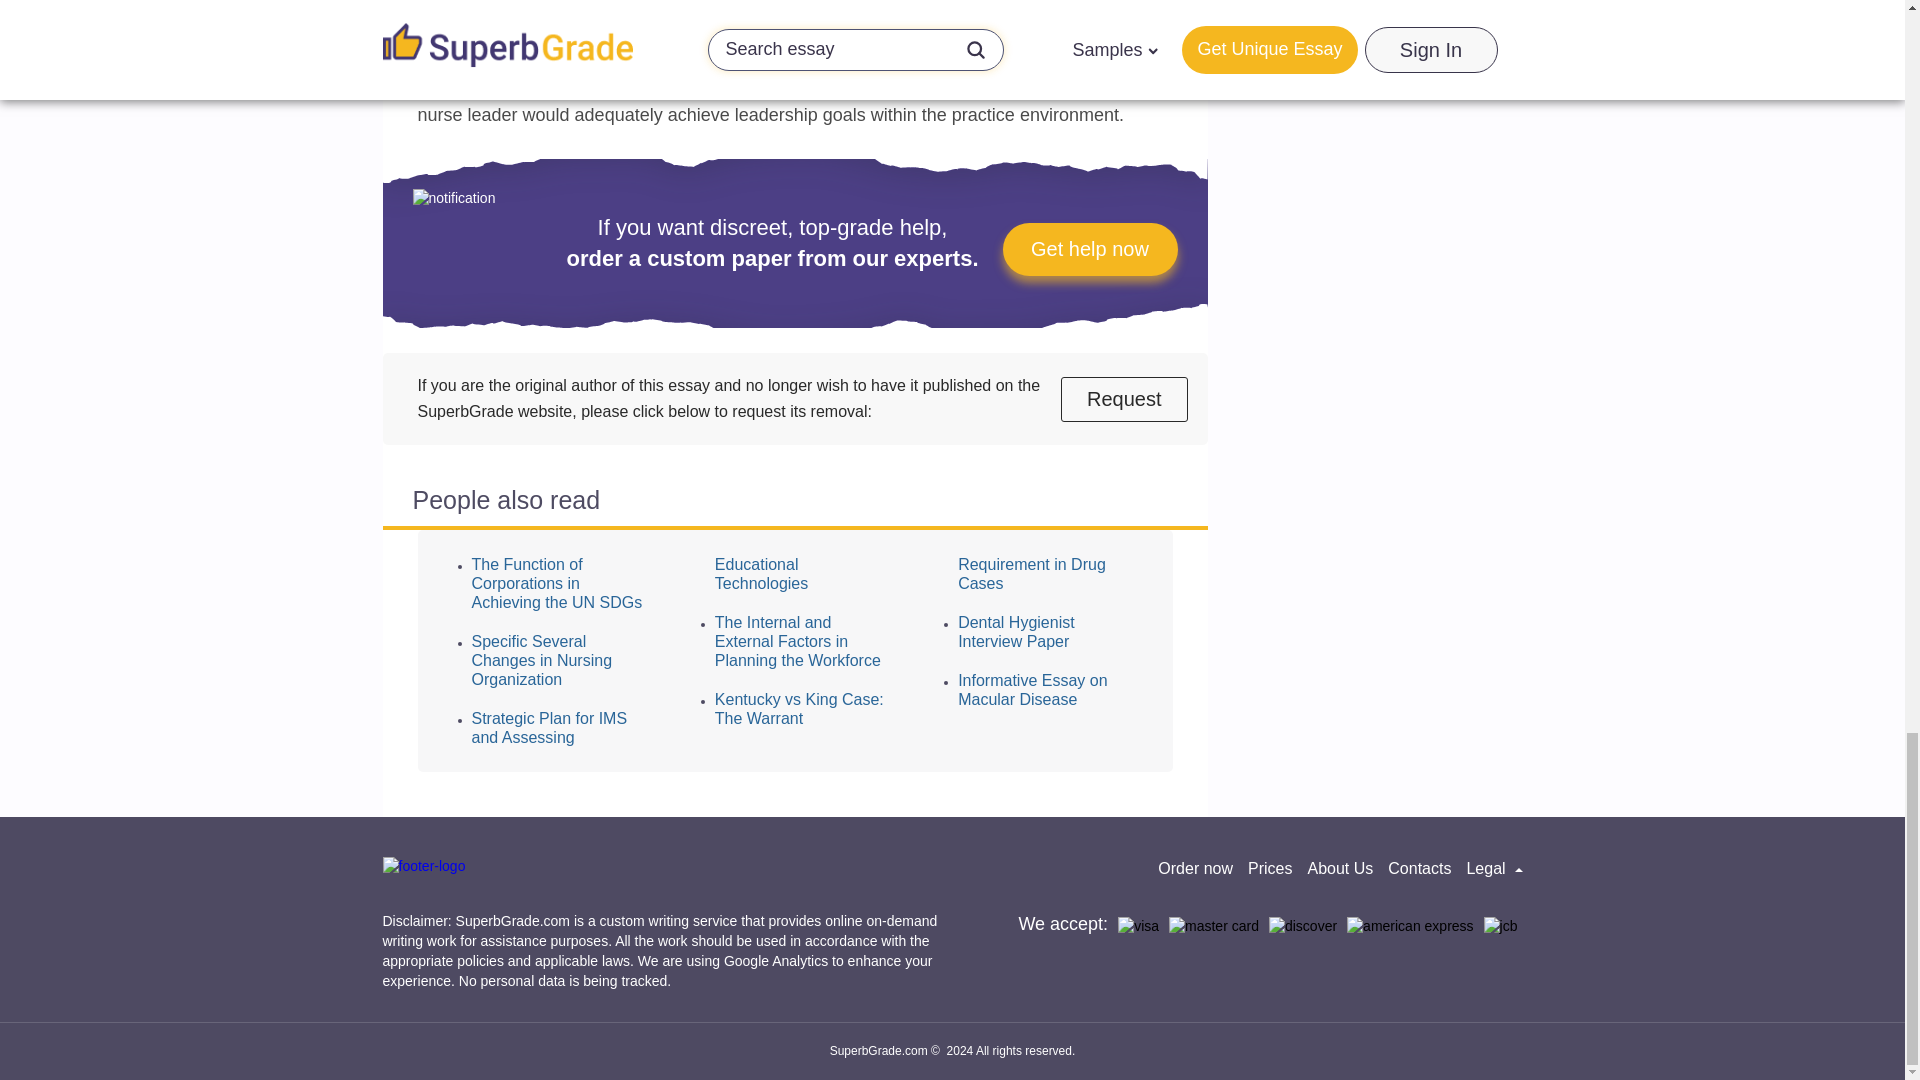 The width and height of the screenshot is (1920, 1080). What do you see at coordinates (1214, 926) in the screenshot?
I see `master card` at bounding box center [1214, 926].